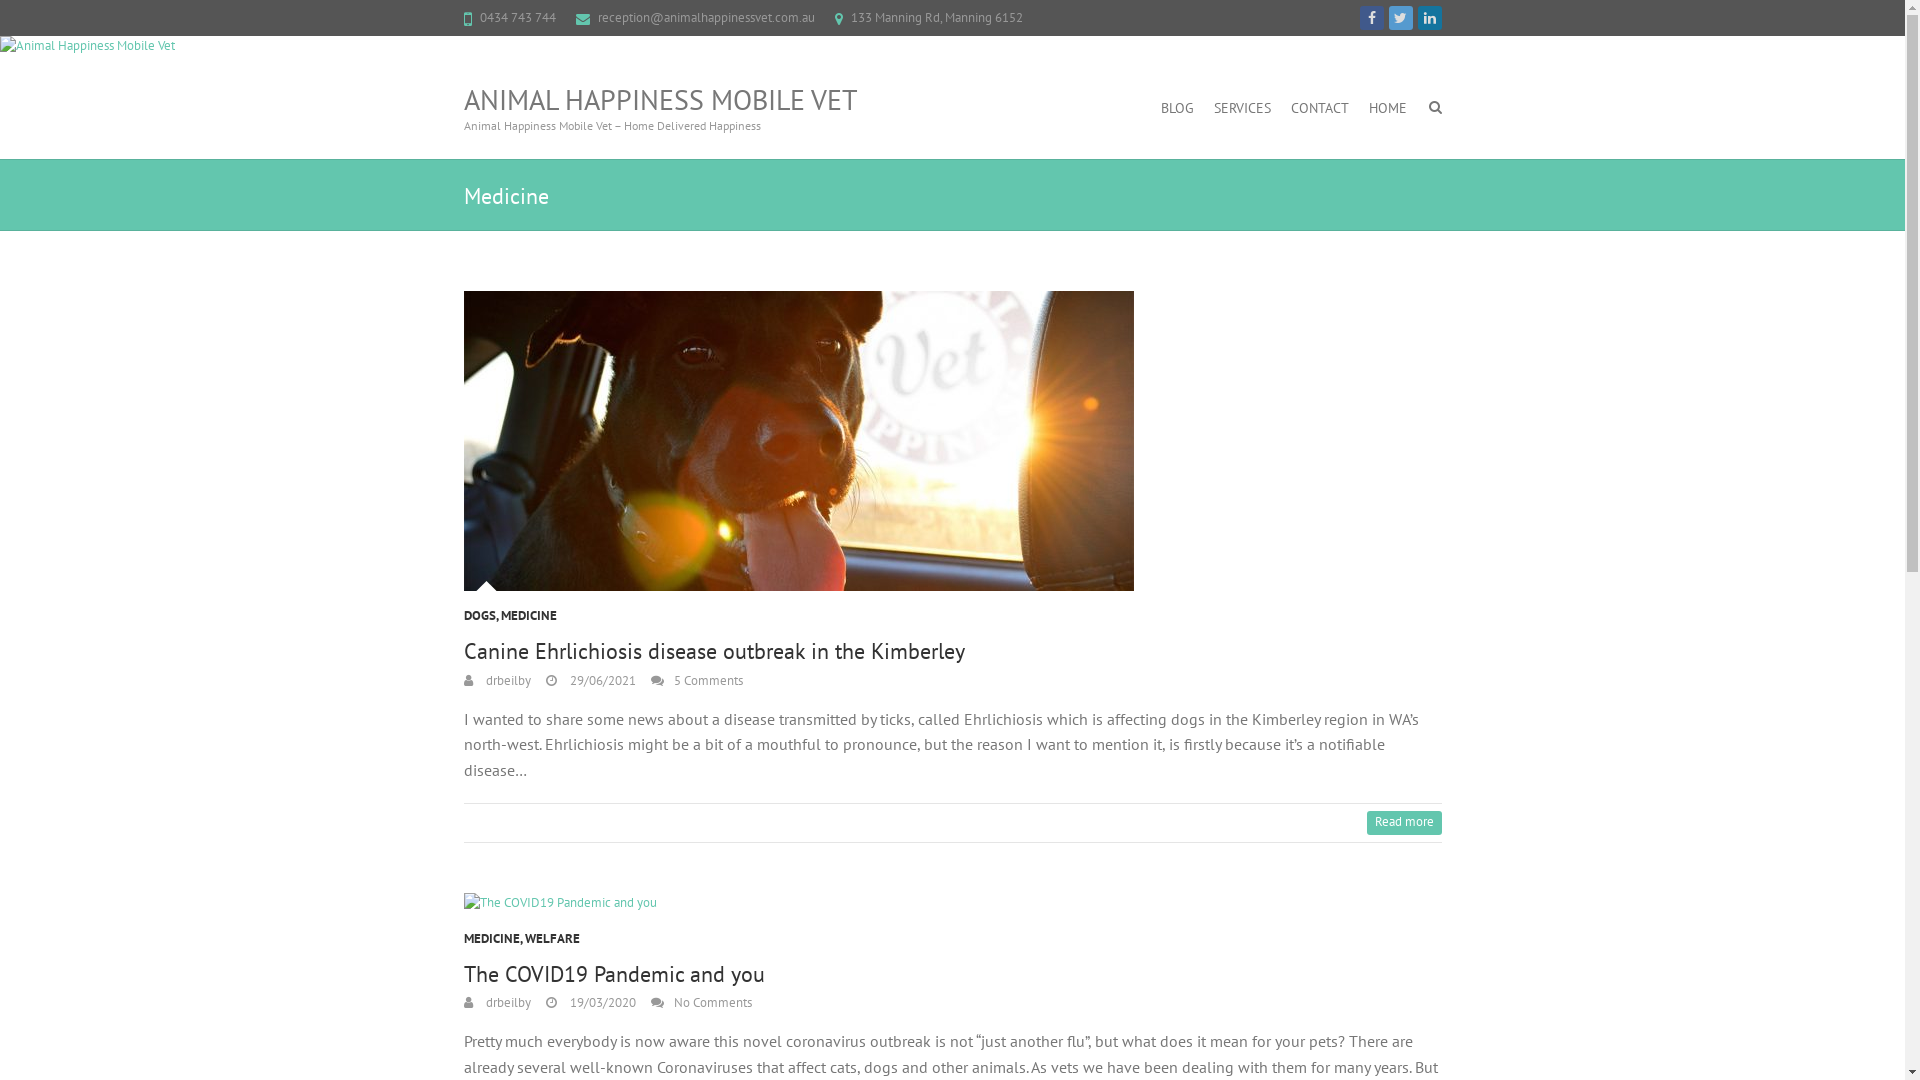  What do you see at coordinates (1372, 18) in the screenshot?
I see `Animal Happiness Mobile Vet on Facebook` at bounding box center [1372, 18].